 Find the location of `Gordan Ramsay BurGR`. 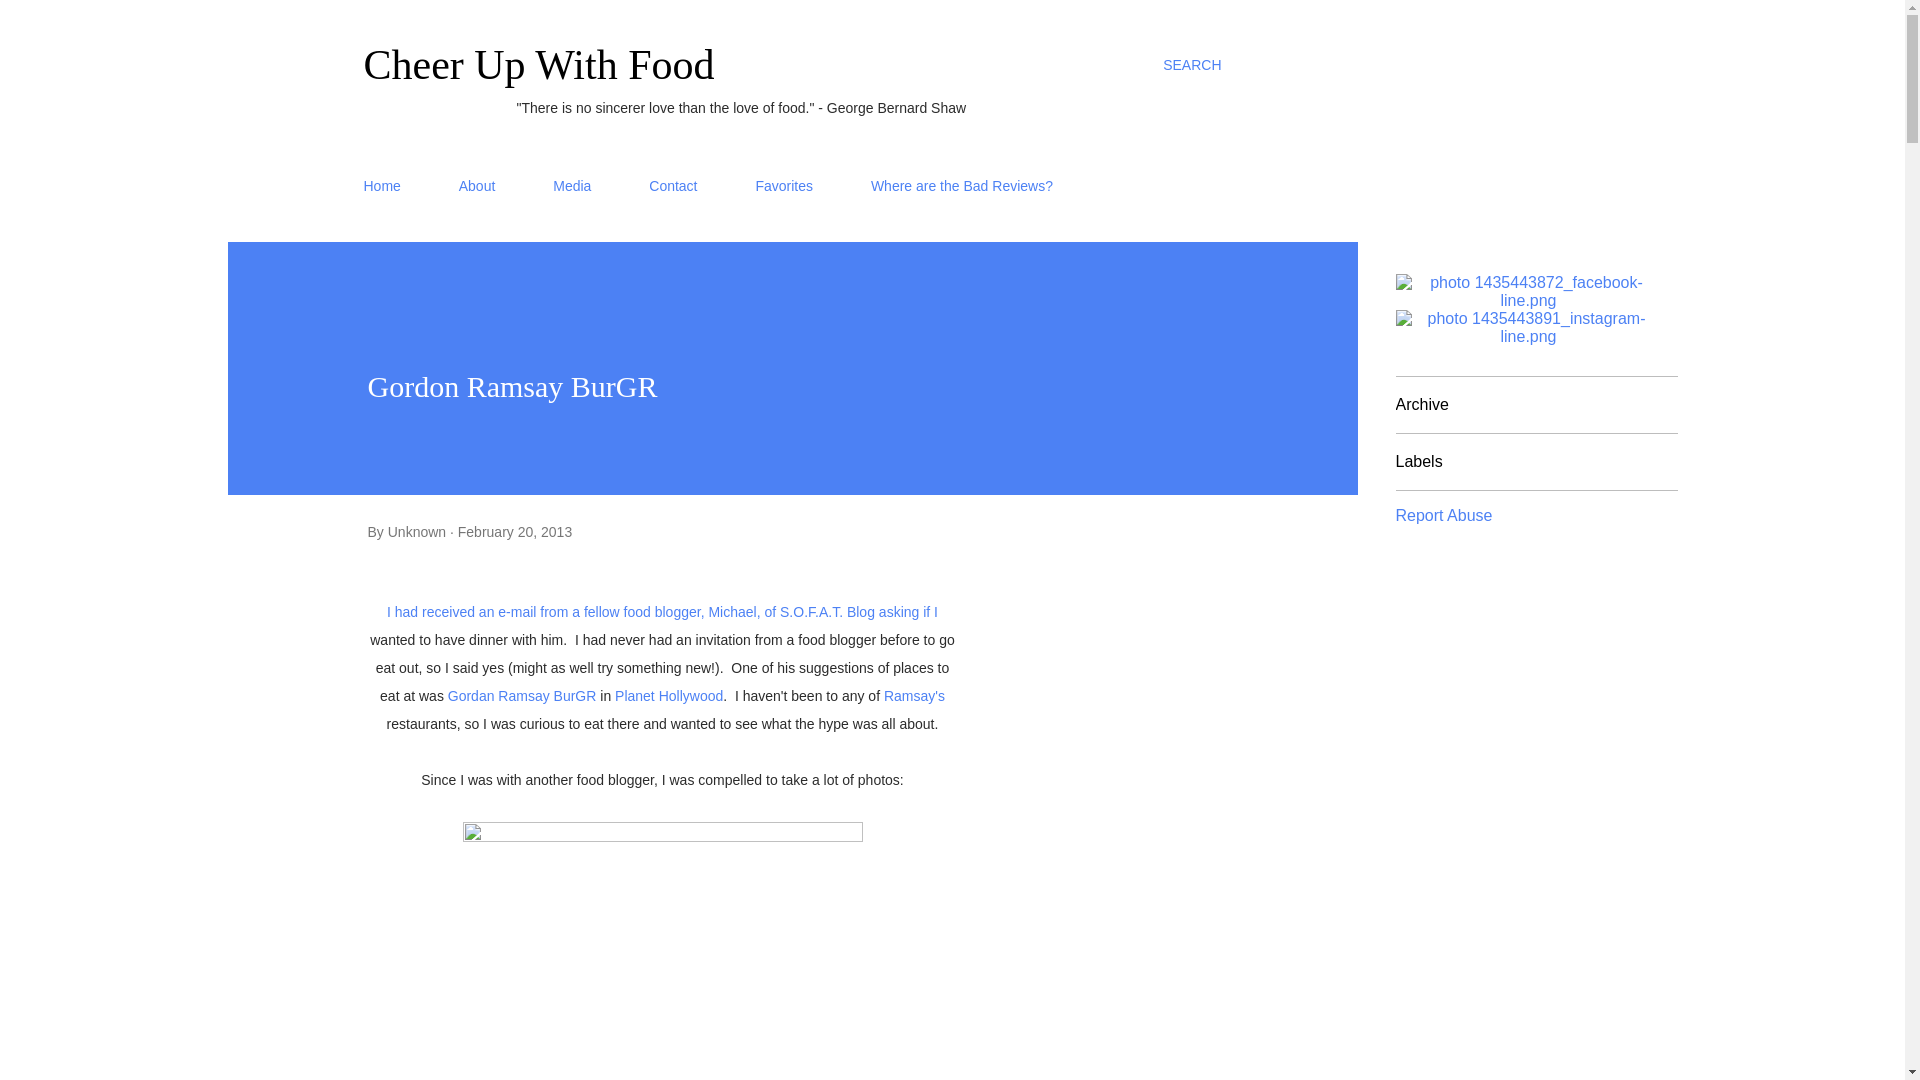

Gordan Ramsay BurGR is located at coordinates (522, 696).